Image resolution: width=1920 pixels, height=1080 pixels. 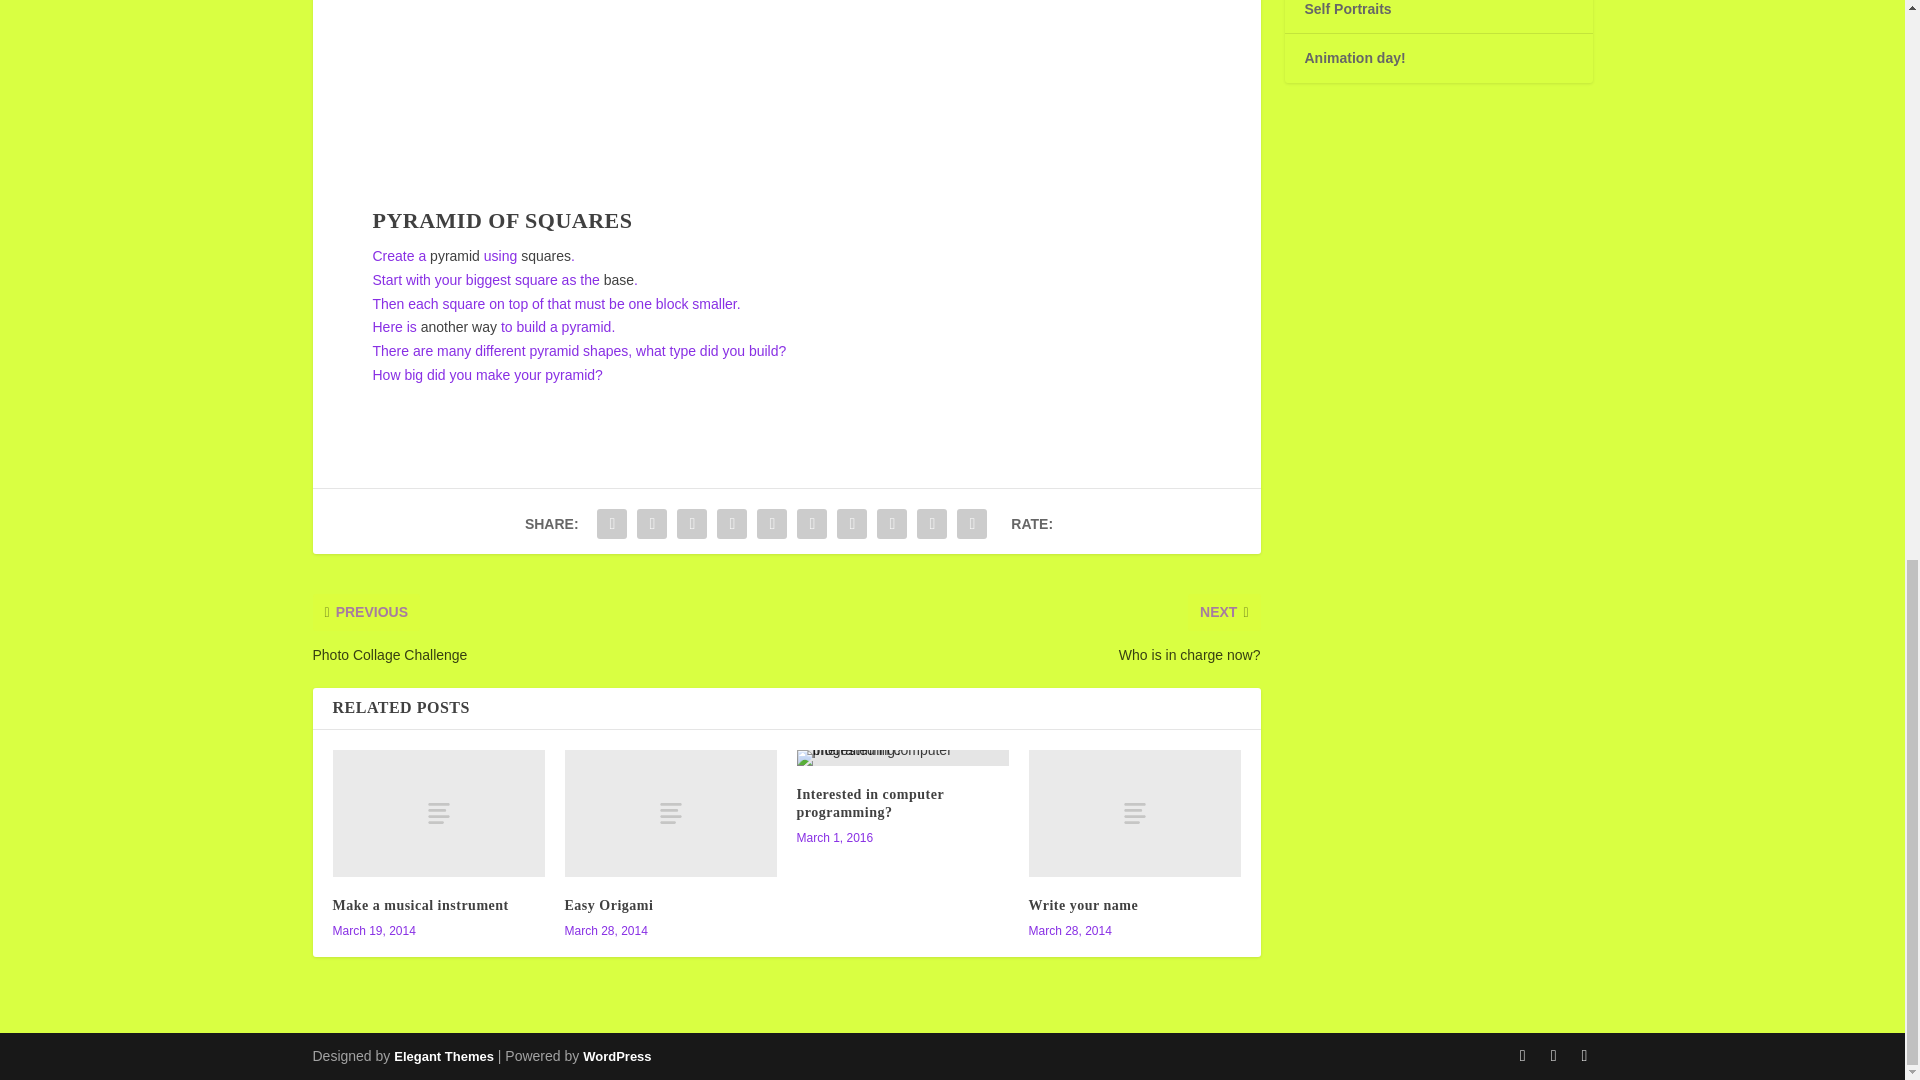 I want to click on Write your name, so click(x=1082, y=904).